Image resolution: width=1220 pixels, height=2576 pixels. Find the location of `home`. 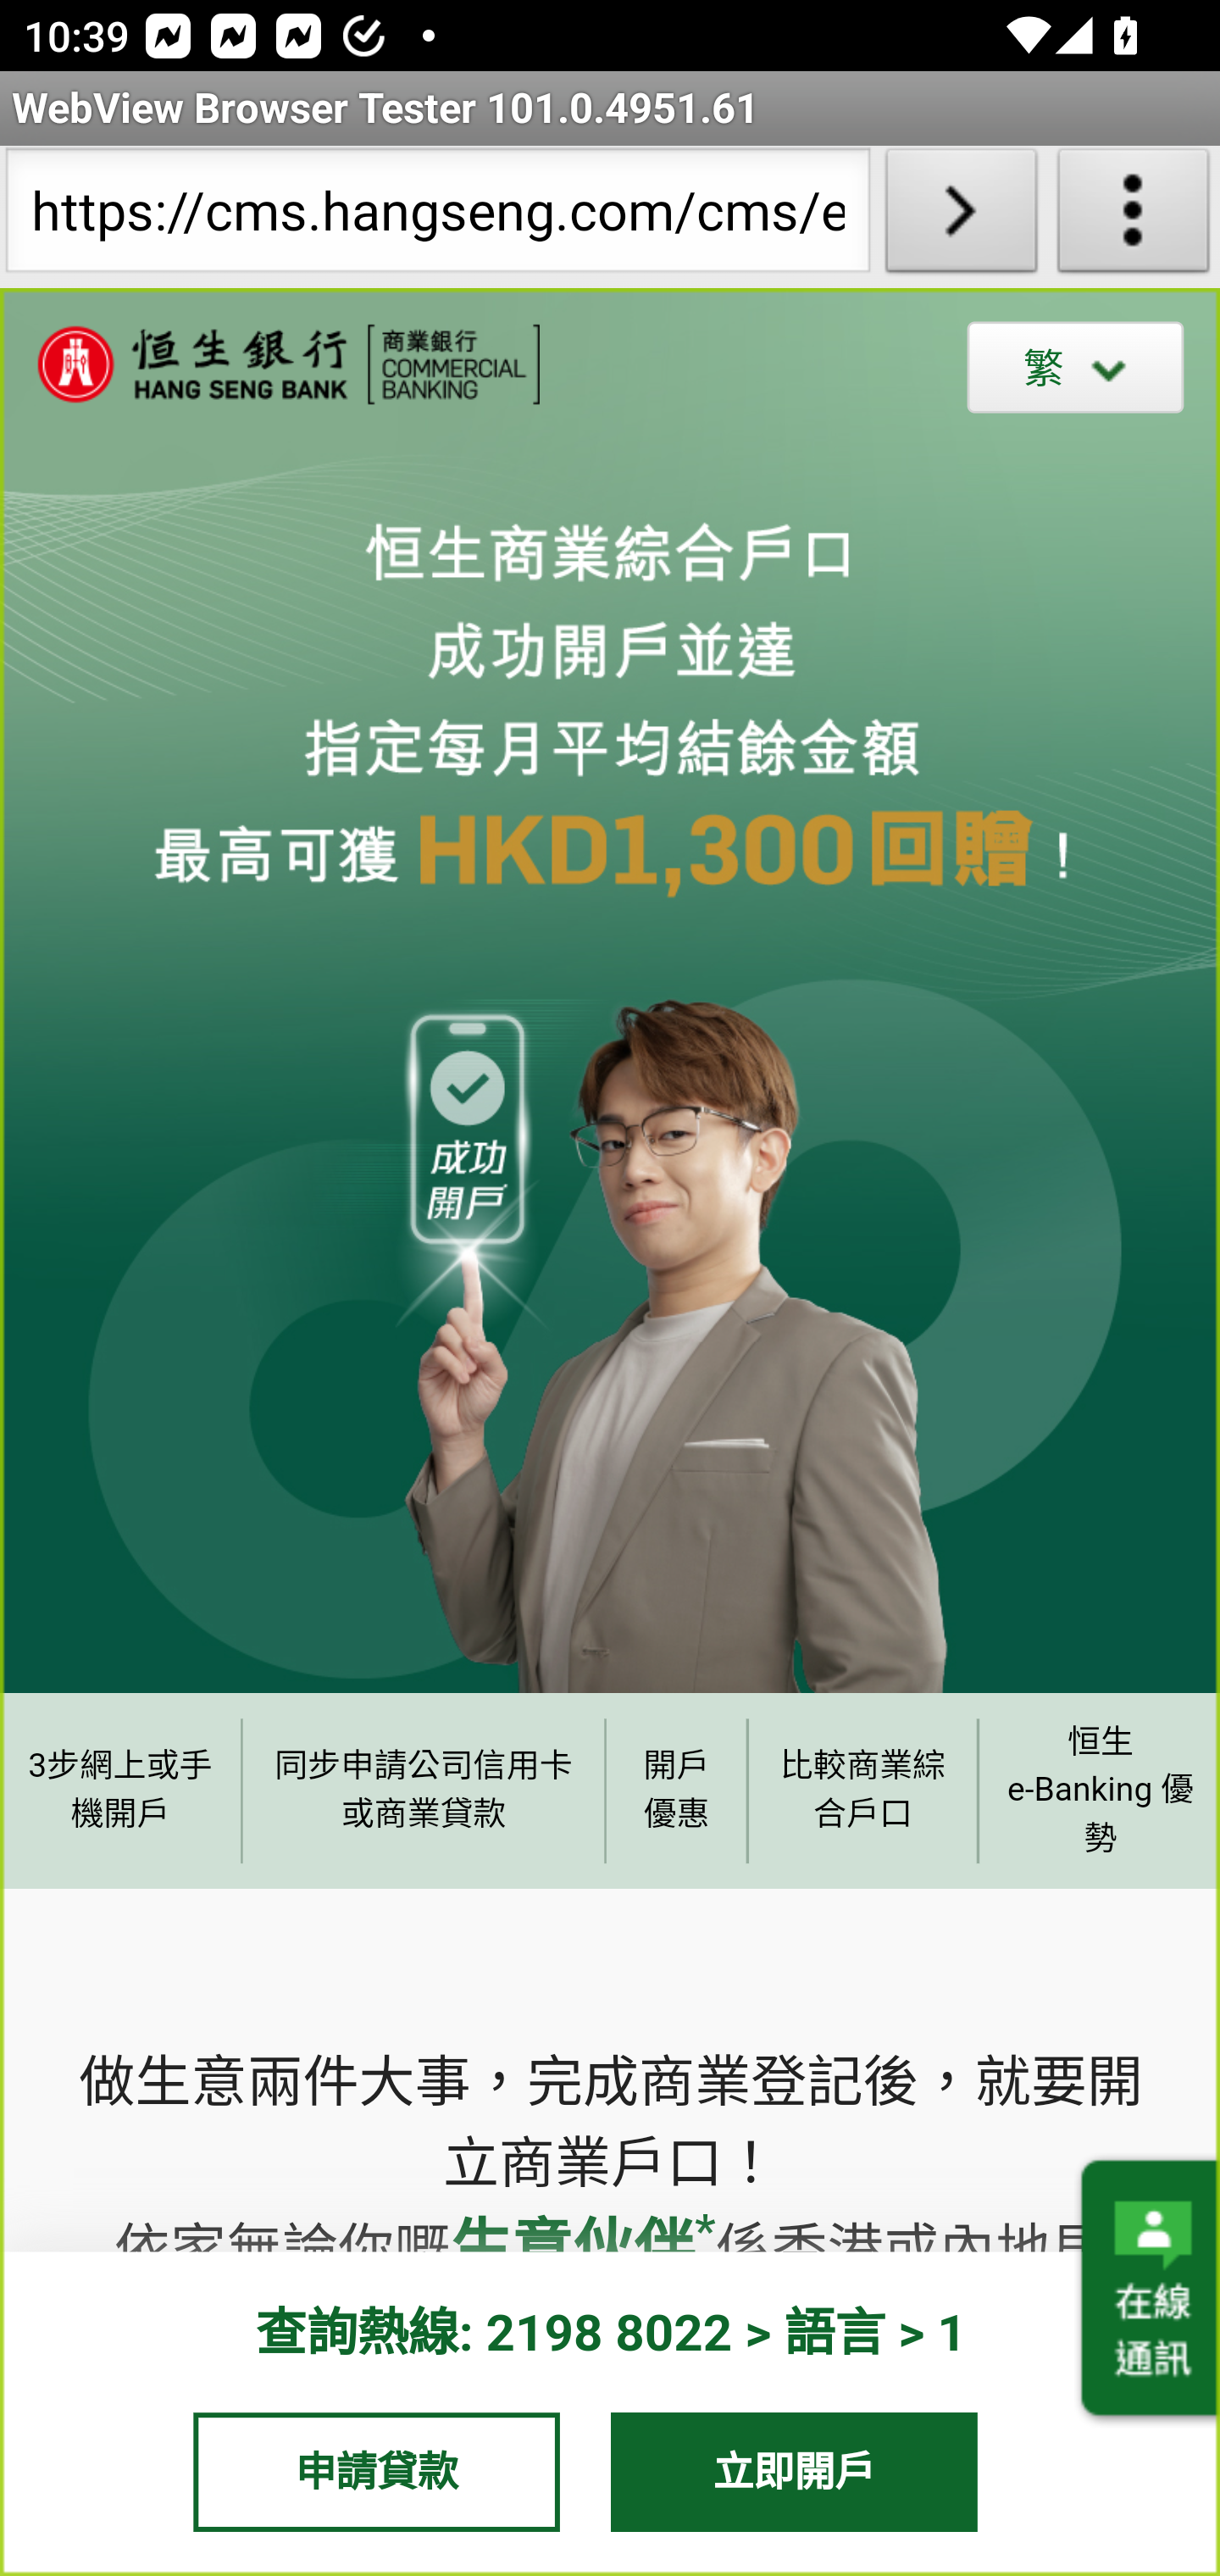

home is located at coordinates (271, 365).